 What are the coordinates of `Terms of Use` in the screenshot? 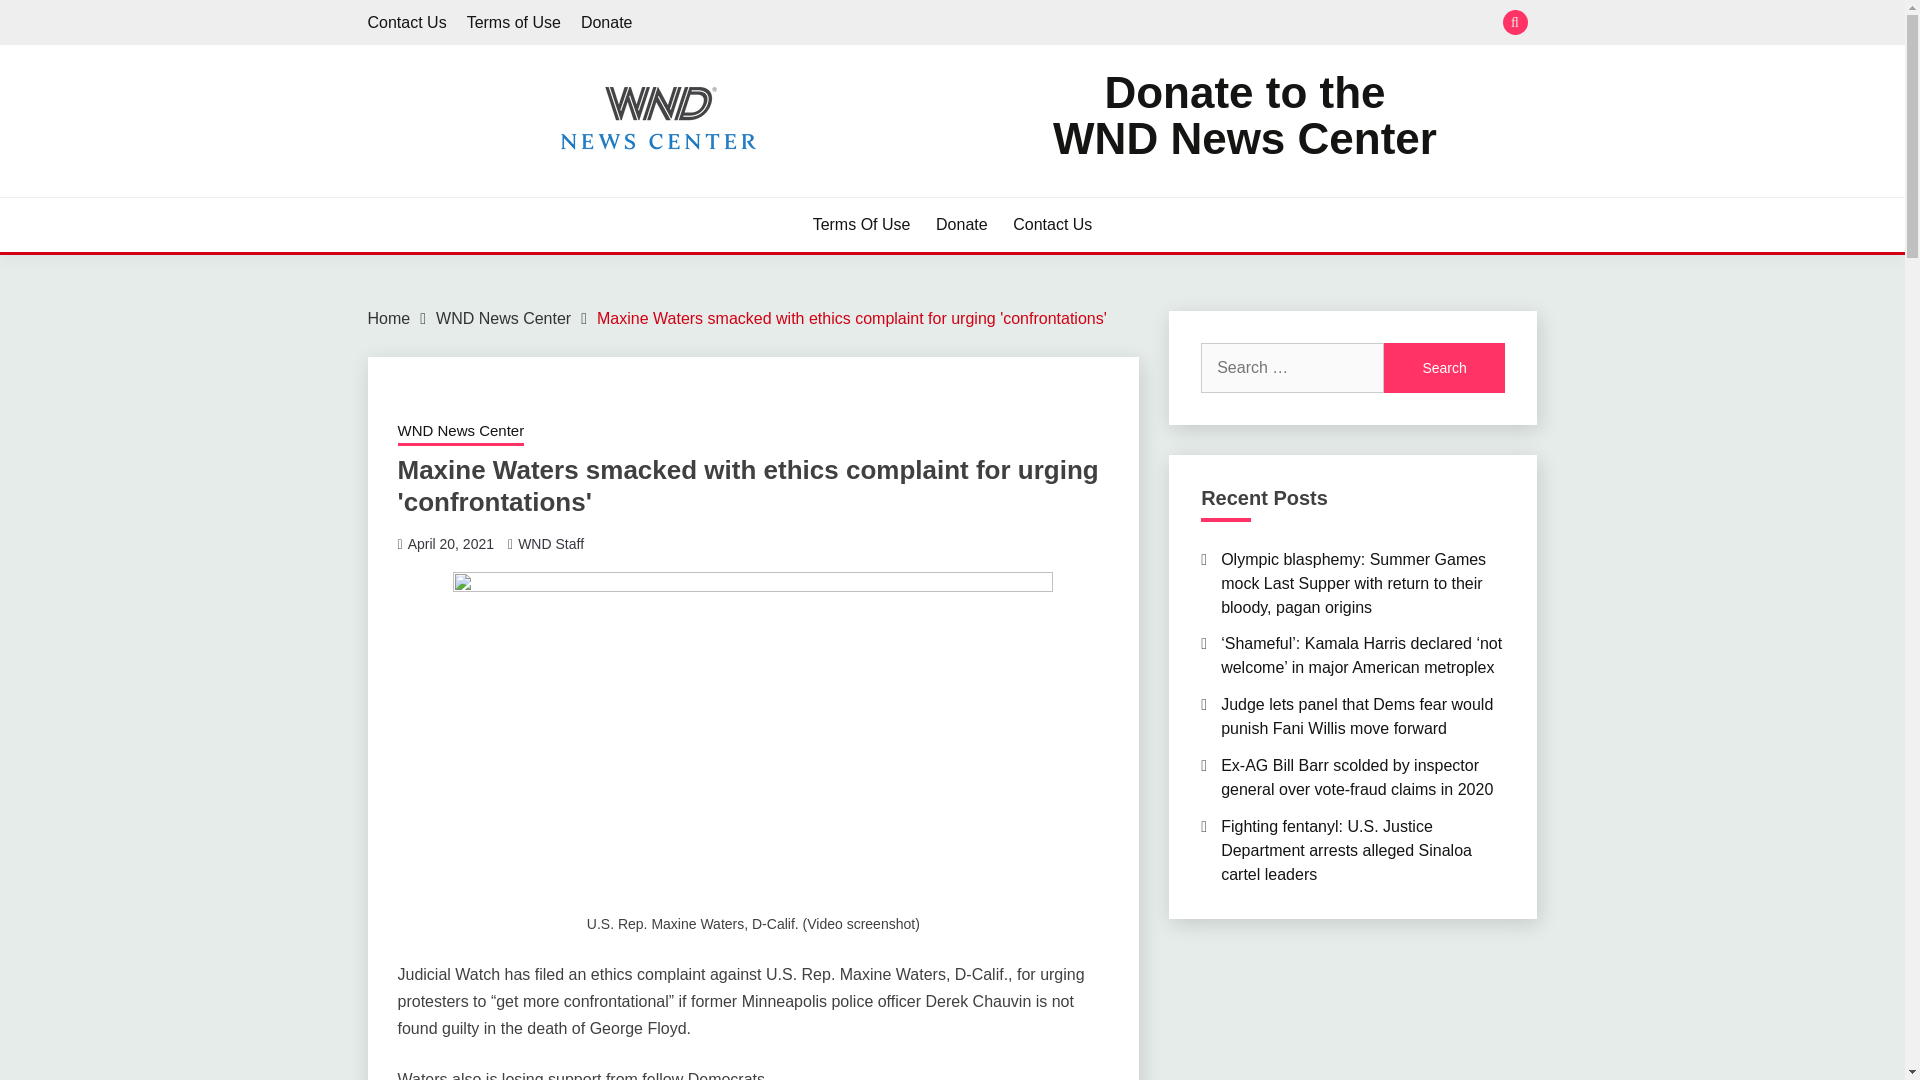 It's located at (962, 224).